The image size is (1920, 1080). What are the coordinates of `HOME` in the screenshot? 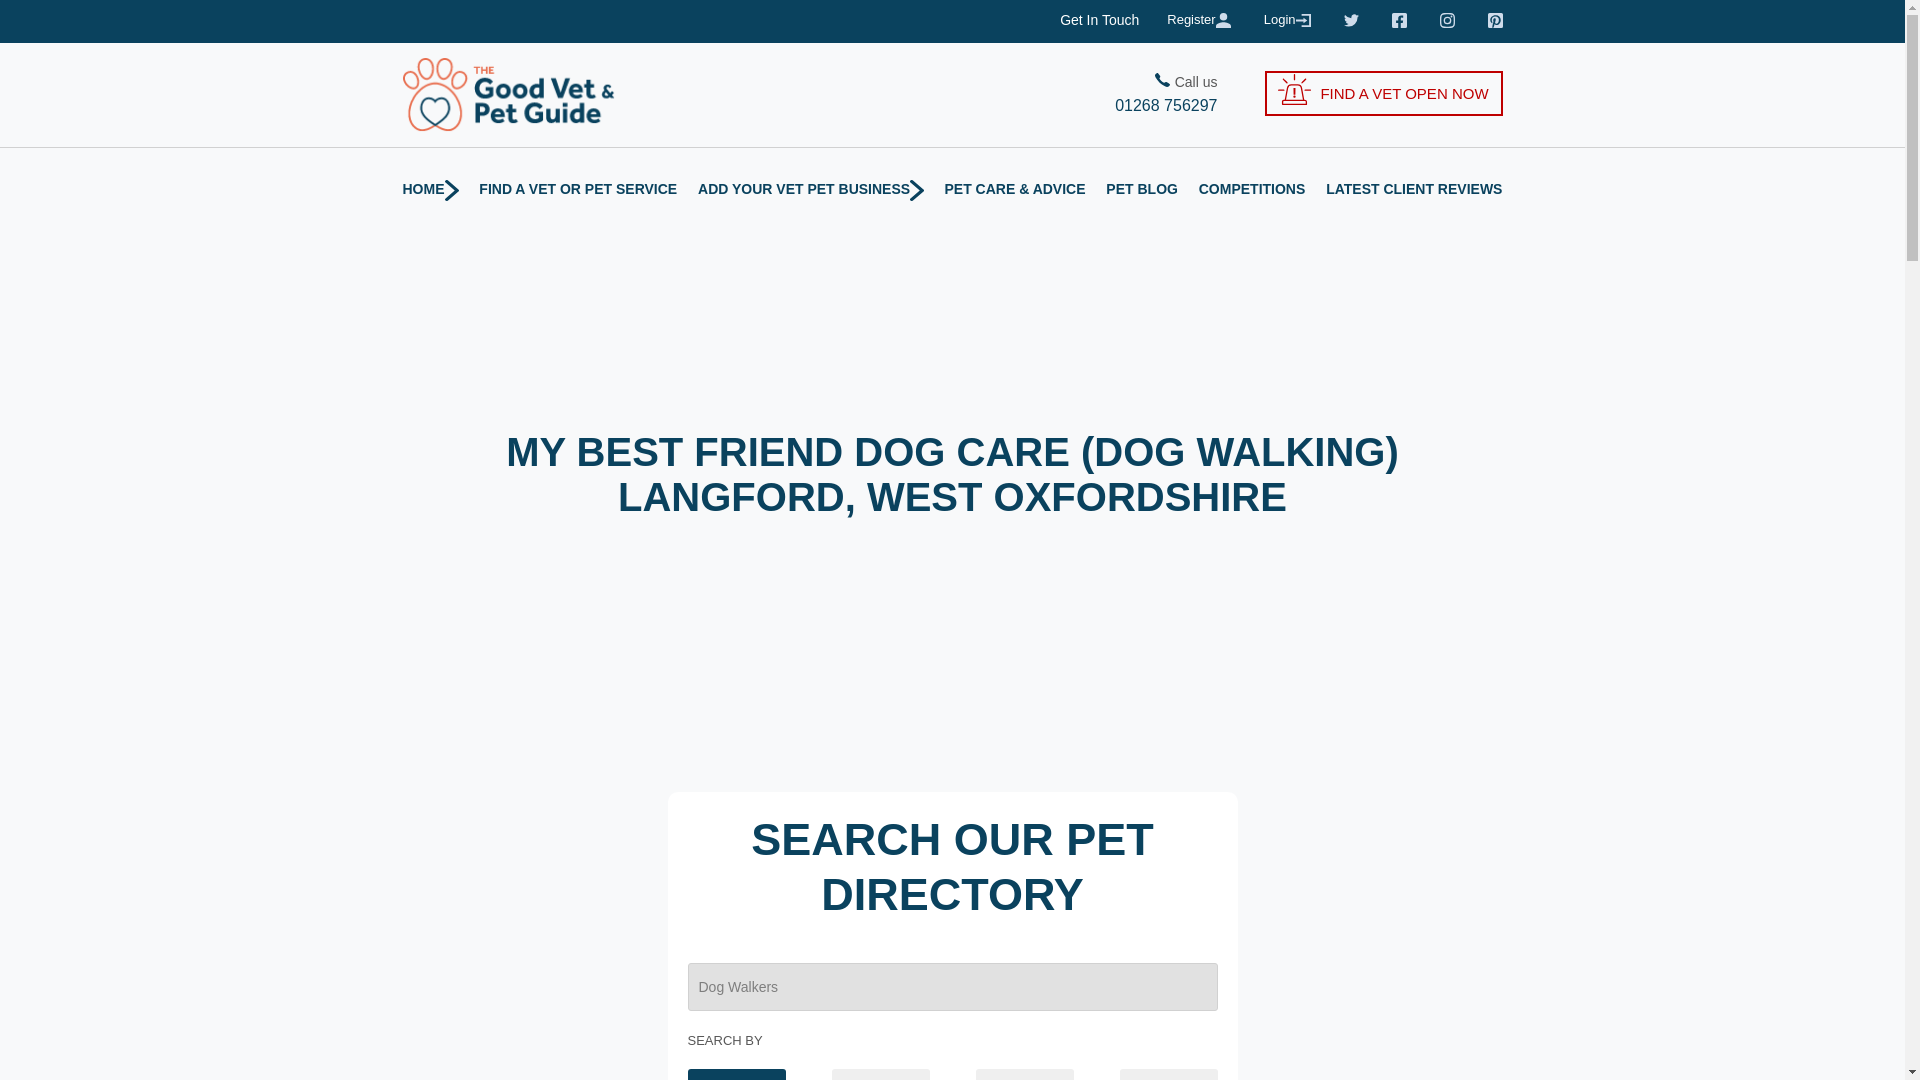 It's located at (430, 188).